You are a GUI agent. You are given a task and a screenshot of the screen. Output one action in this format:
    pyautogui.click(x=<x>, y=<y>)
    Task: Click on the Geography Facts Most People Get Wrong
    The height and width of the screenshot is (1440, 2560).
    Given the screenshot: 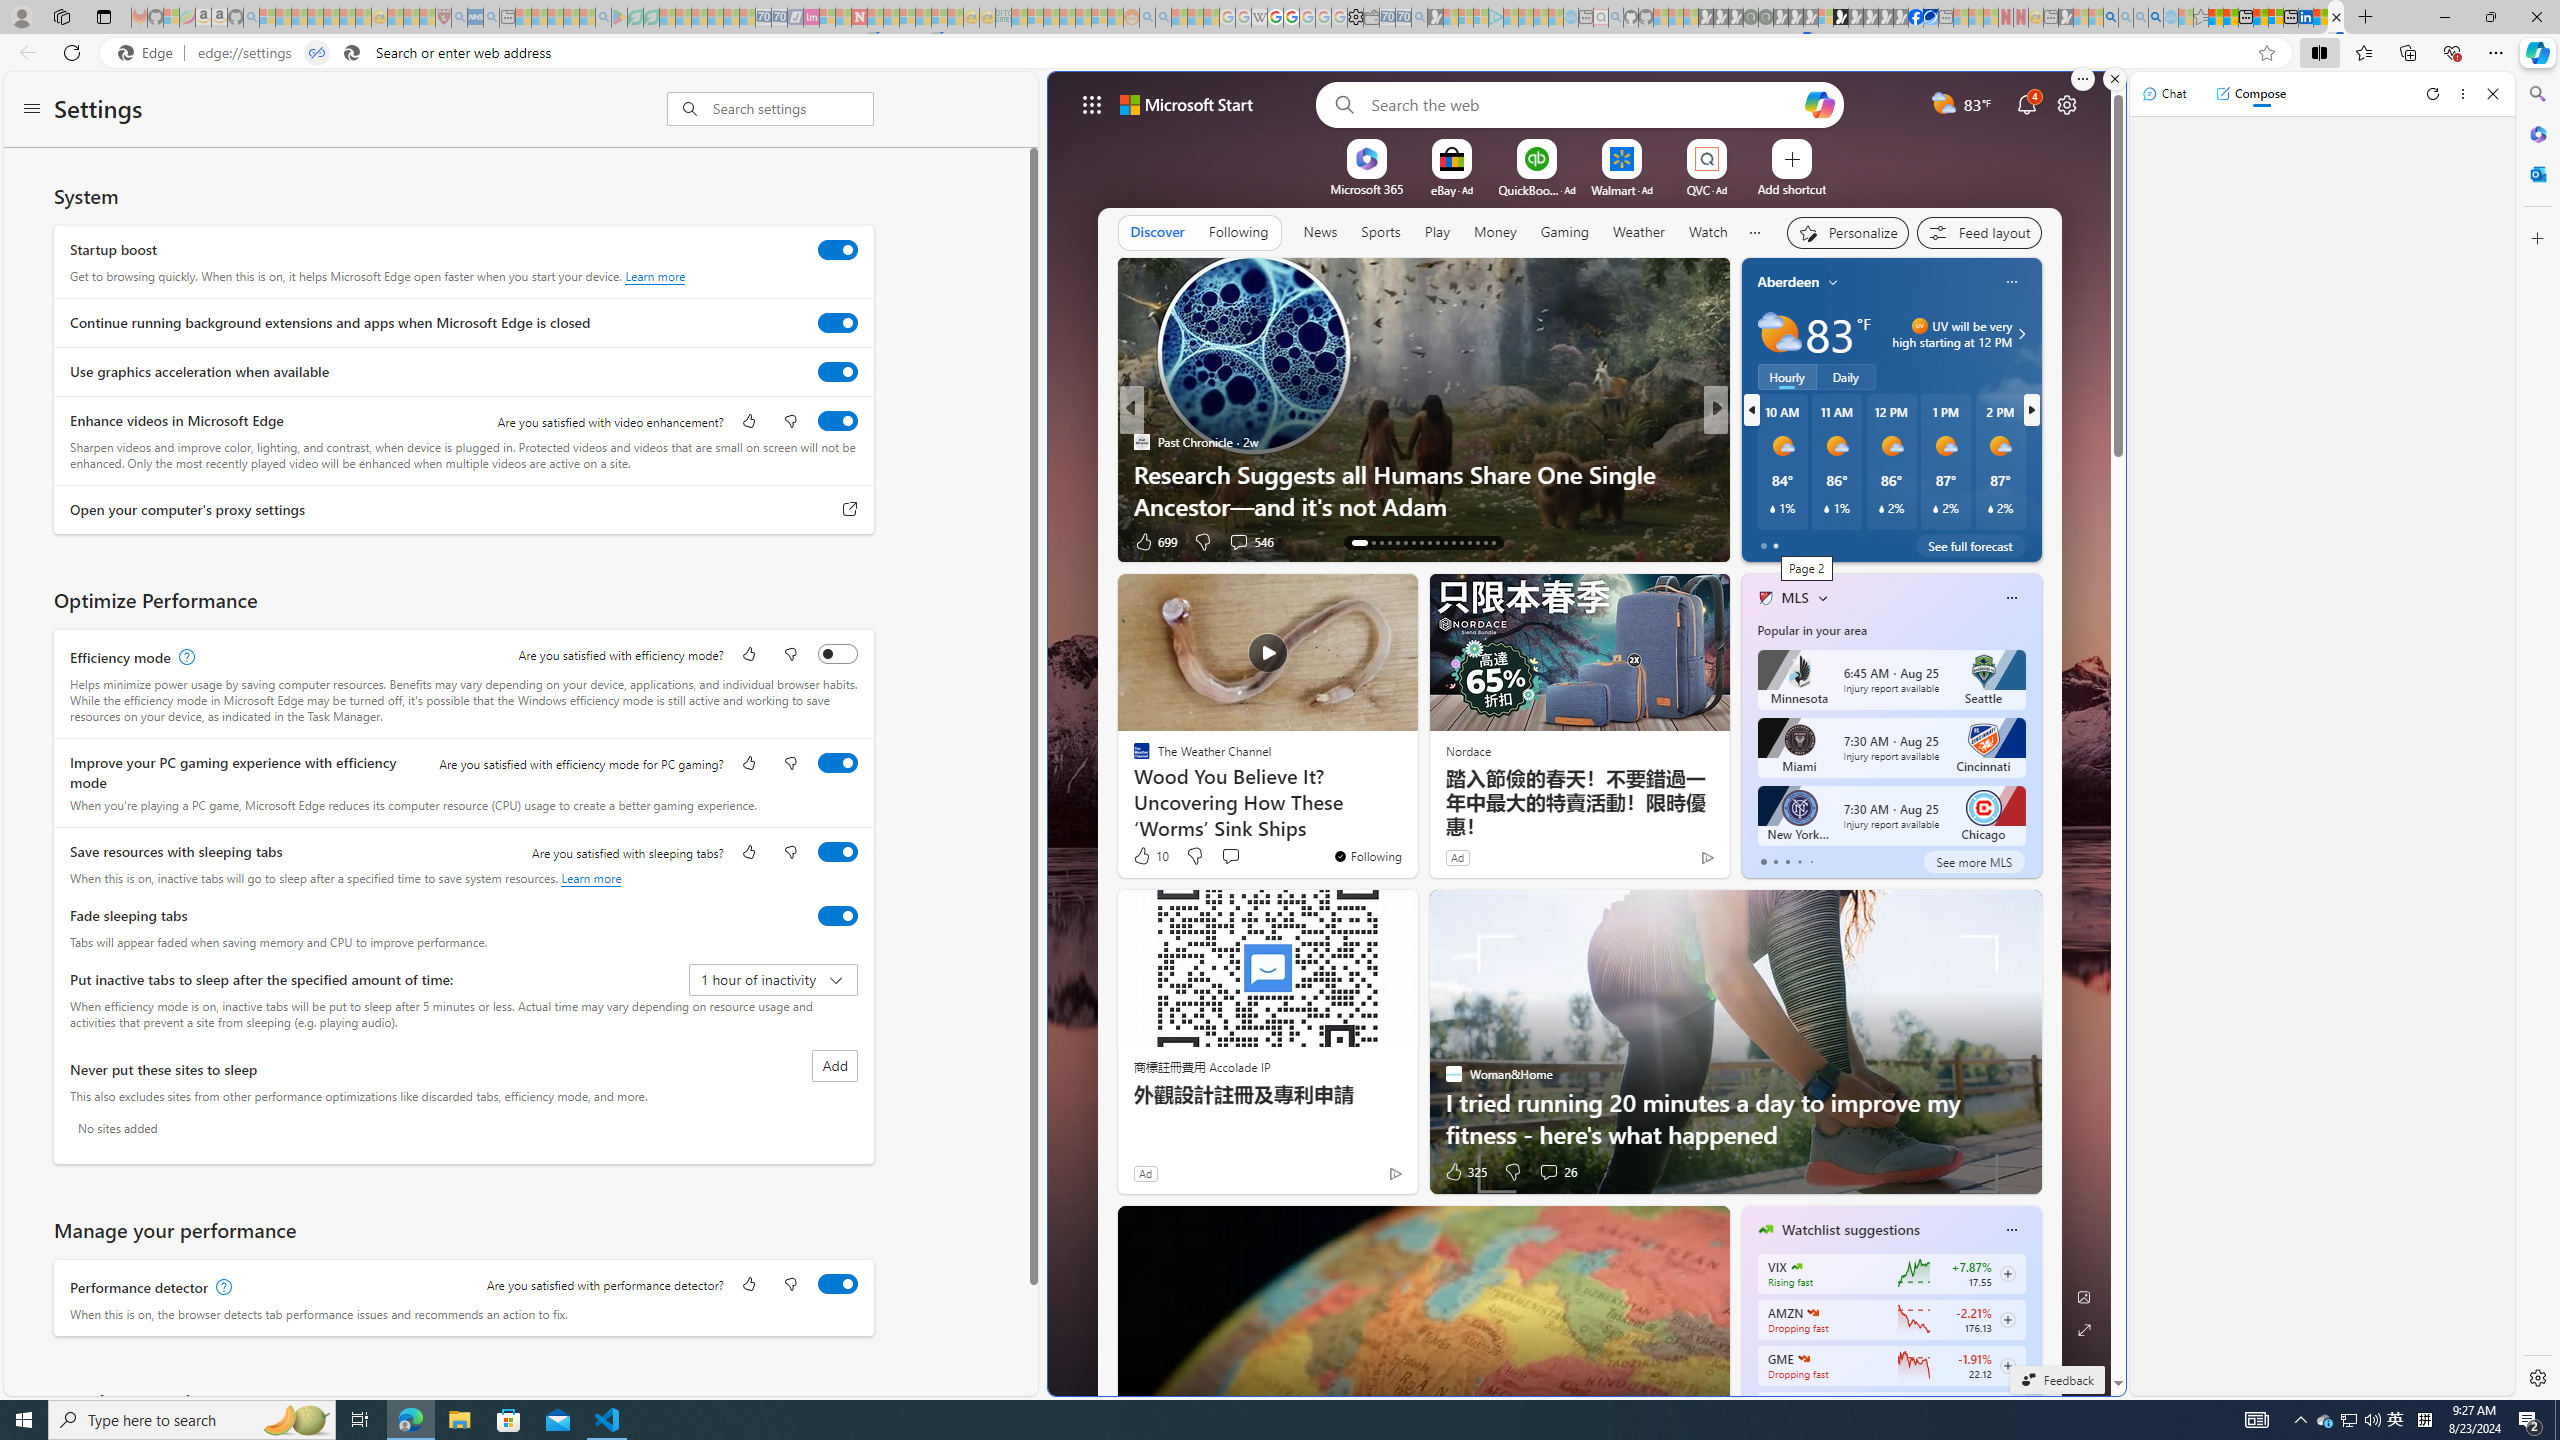 What is the action you would take?
    pyautogui.click(x=2038, y=505)
    